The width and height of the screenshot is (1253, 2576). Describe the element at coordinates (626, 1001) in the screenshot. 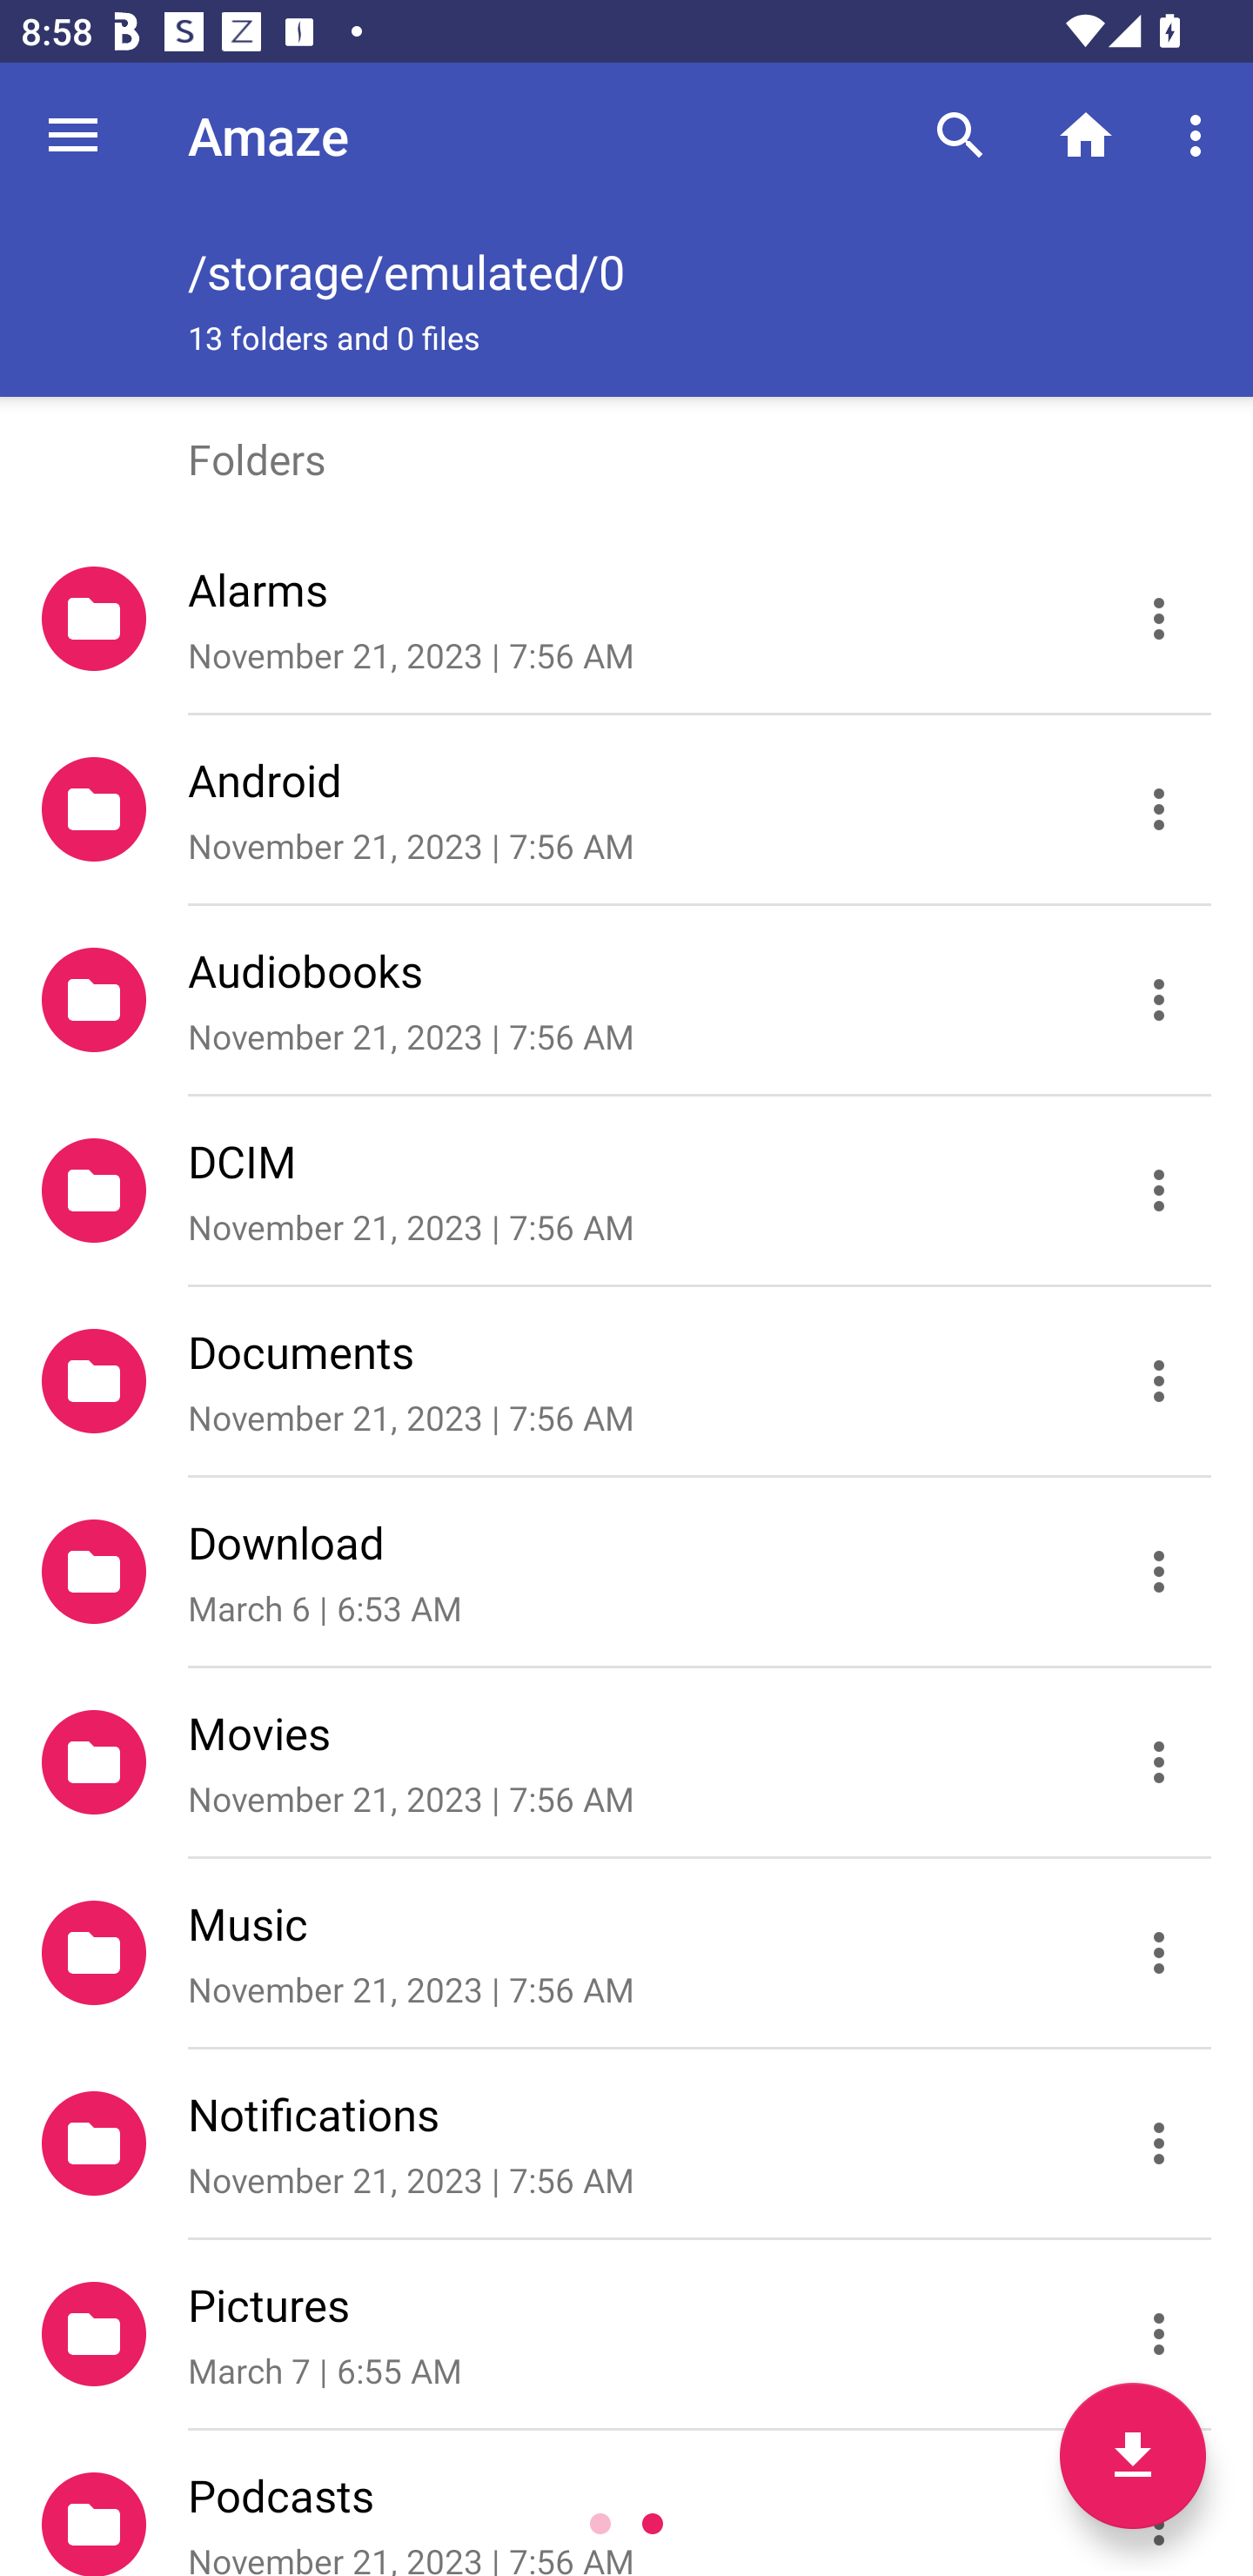

I see `Audiobooks November 21, 2023 | 7:56 AM` at that location.